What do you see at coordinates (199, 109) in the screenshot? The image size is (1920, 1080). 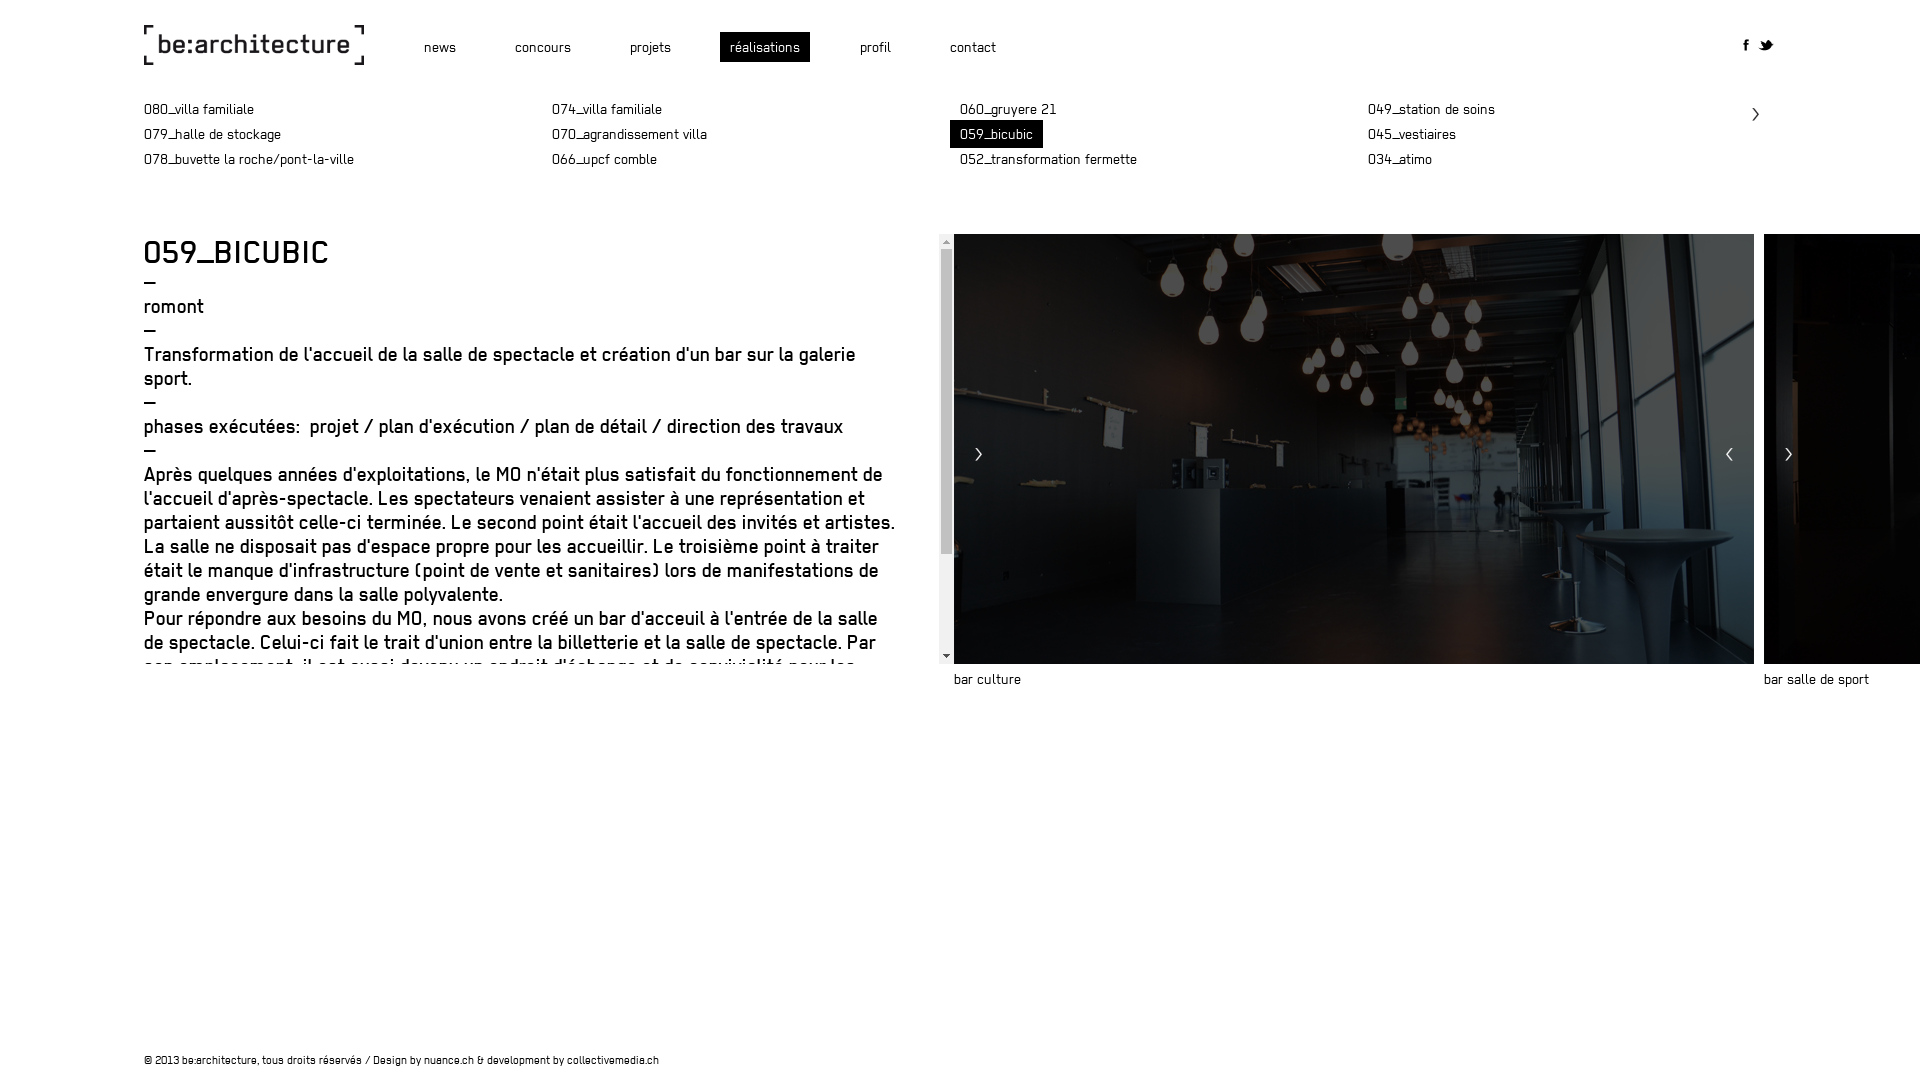 I see `080_villa familiale` at bounding box center [199, 109].